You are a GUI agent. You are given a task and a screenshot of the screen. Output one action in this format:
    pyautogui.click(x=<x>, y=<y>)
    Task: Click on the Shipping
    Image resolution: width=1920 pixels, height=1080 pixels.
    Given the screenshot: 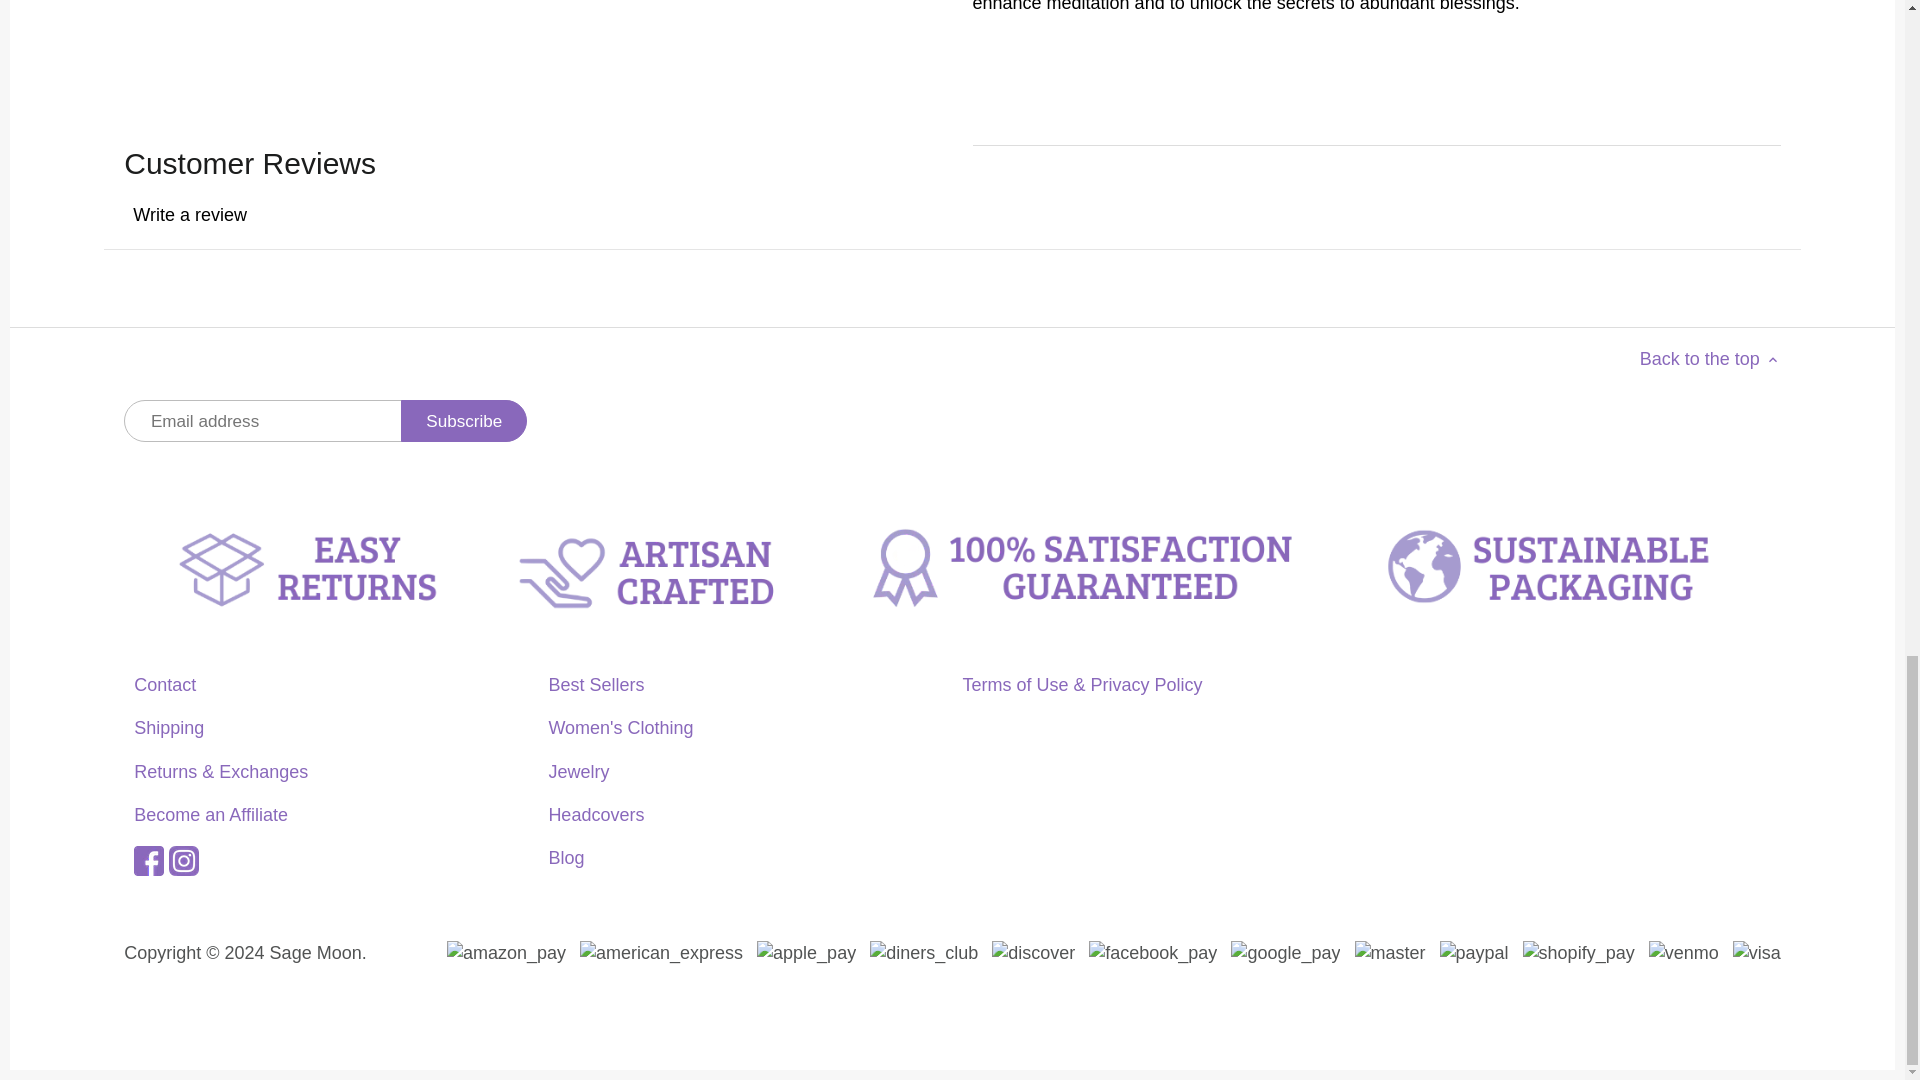 What is the action you would take?
    pyautogui.click(x=168, y=728)
    